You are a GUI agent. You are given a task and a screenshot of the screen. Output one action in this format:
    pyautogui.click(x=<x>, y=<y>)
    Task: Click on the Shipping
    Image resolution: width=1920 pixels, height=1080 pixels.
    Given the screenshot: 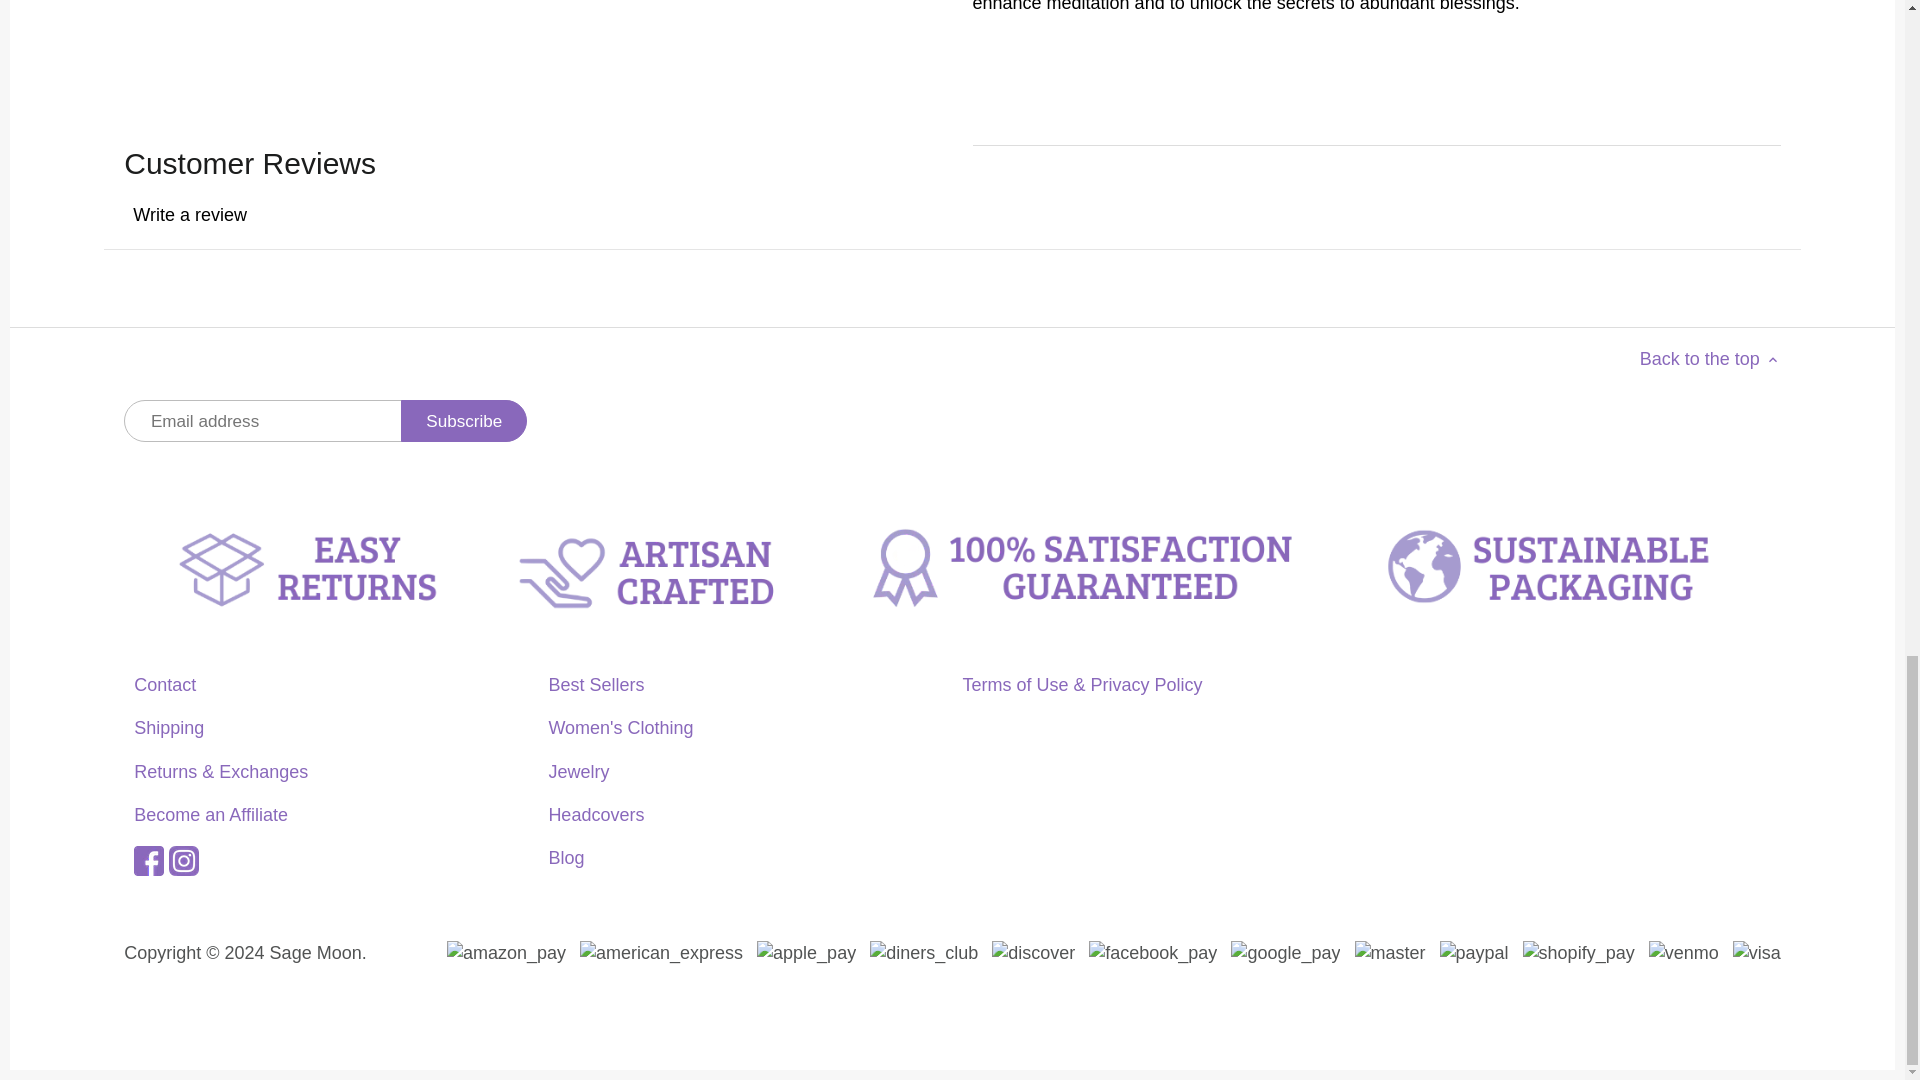 What is the action you would take?
    pyautogui.click(x=168, y=728)
    